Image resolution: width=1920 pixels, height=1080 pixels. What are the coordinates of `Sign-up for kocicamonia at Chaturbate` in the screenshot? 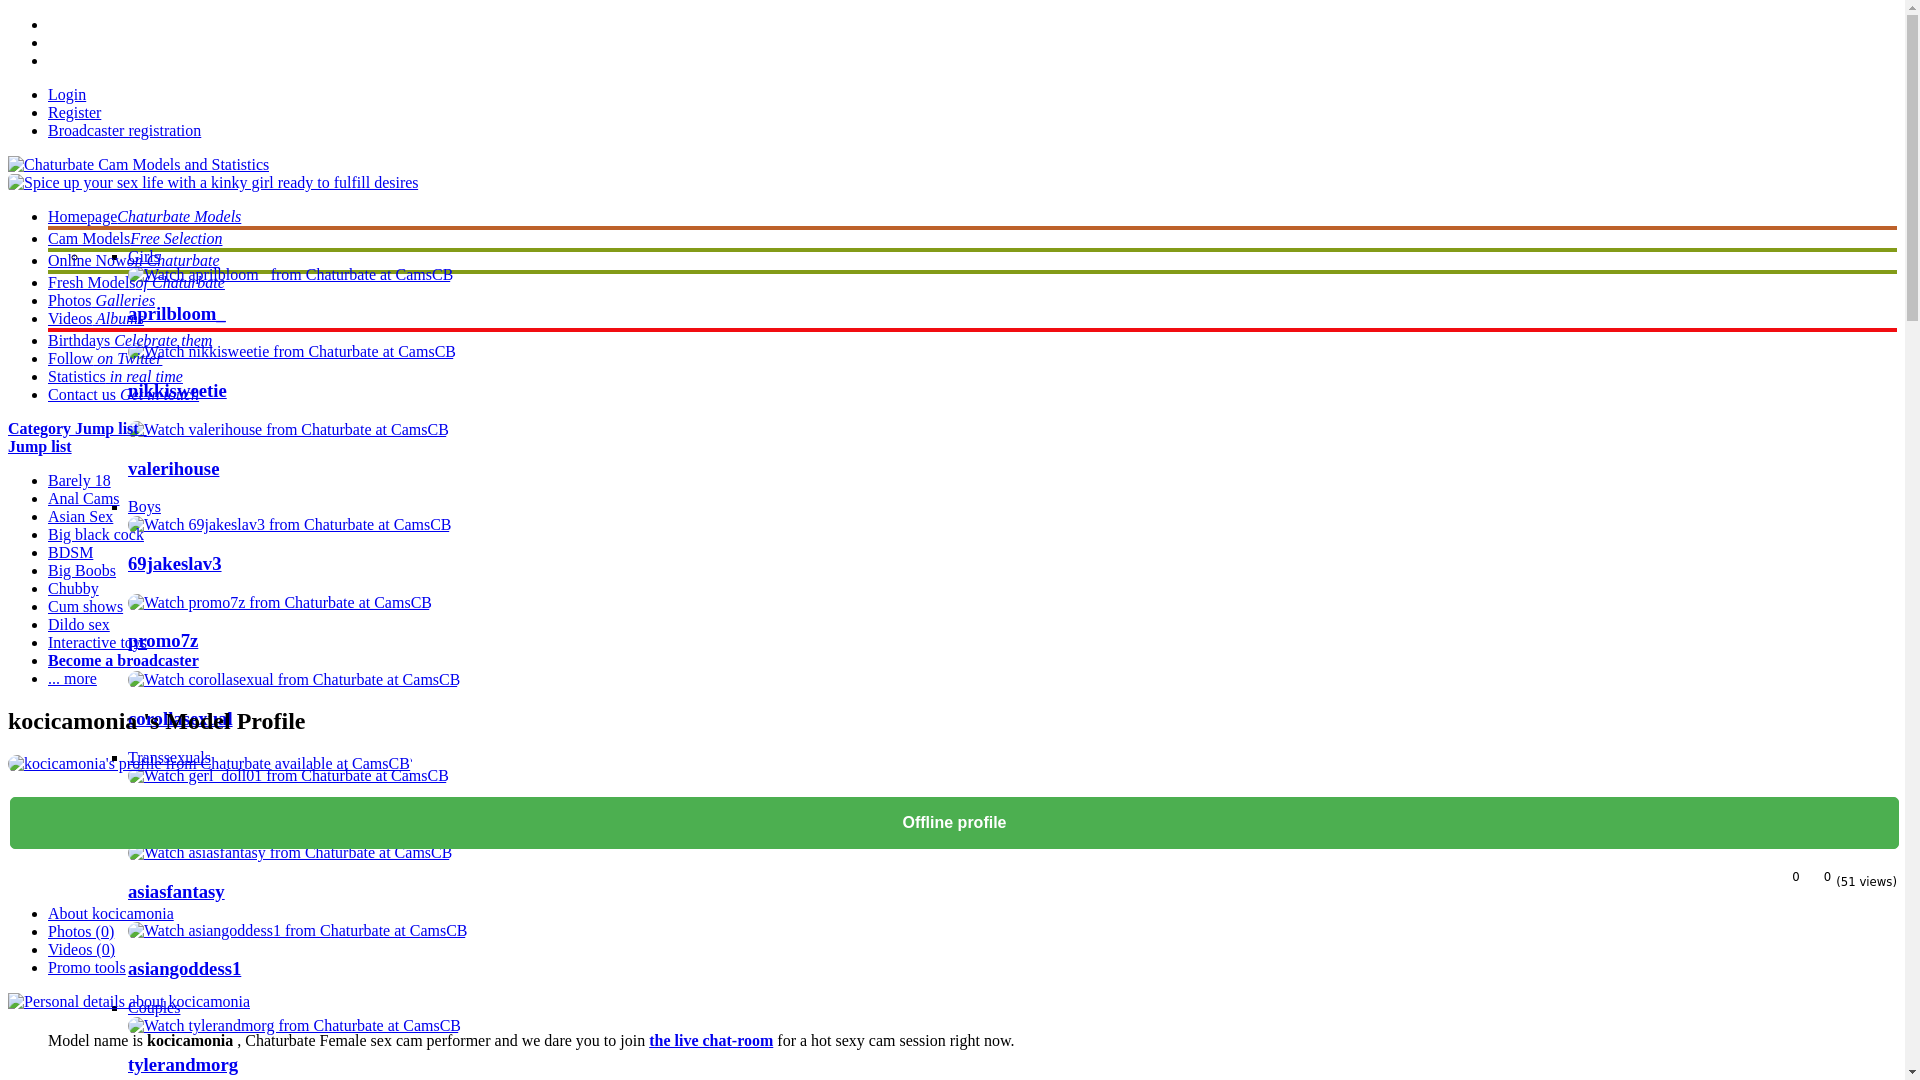 It's located at (74, 112).